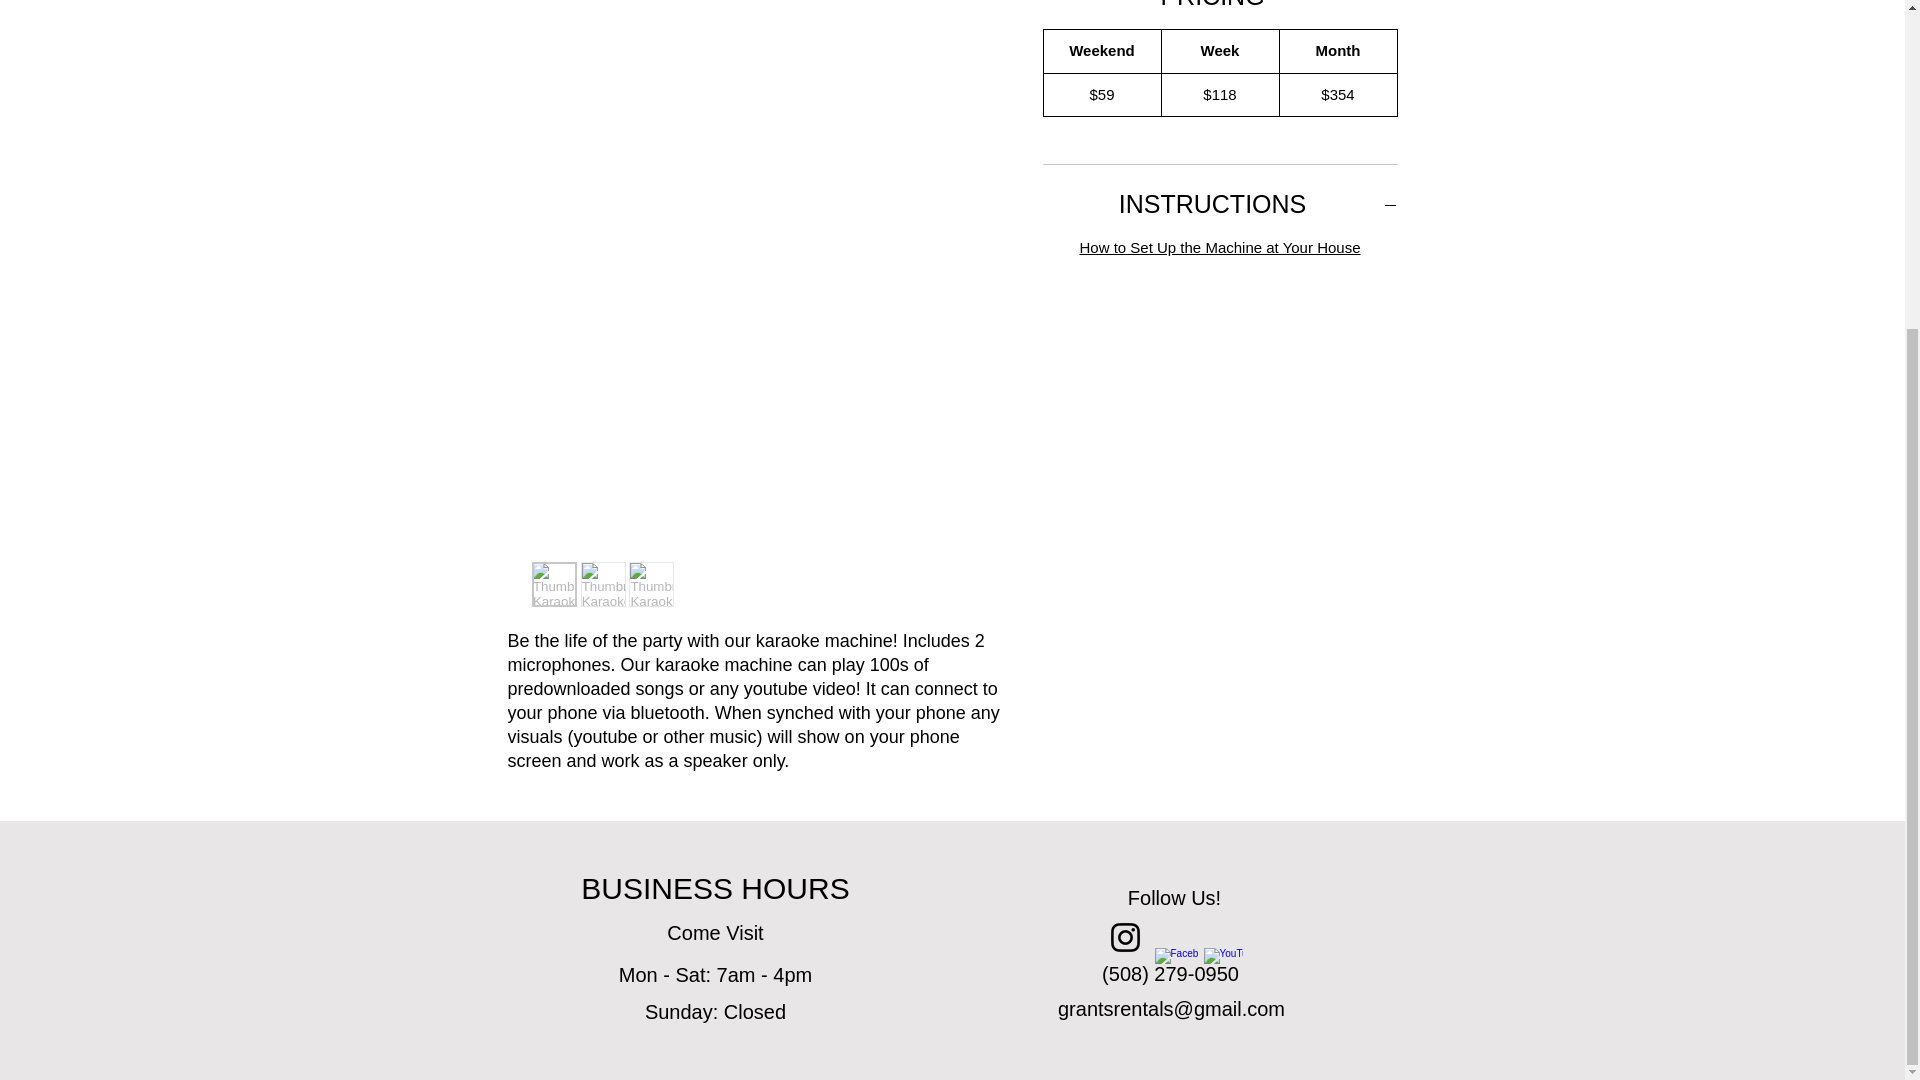  What do you see at coordinates (1220, 204) in the screenshot?
I see `INSTRUCTIONS` at bounding box center [1220, 204].